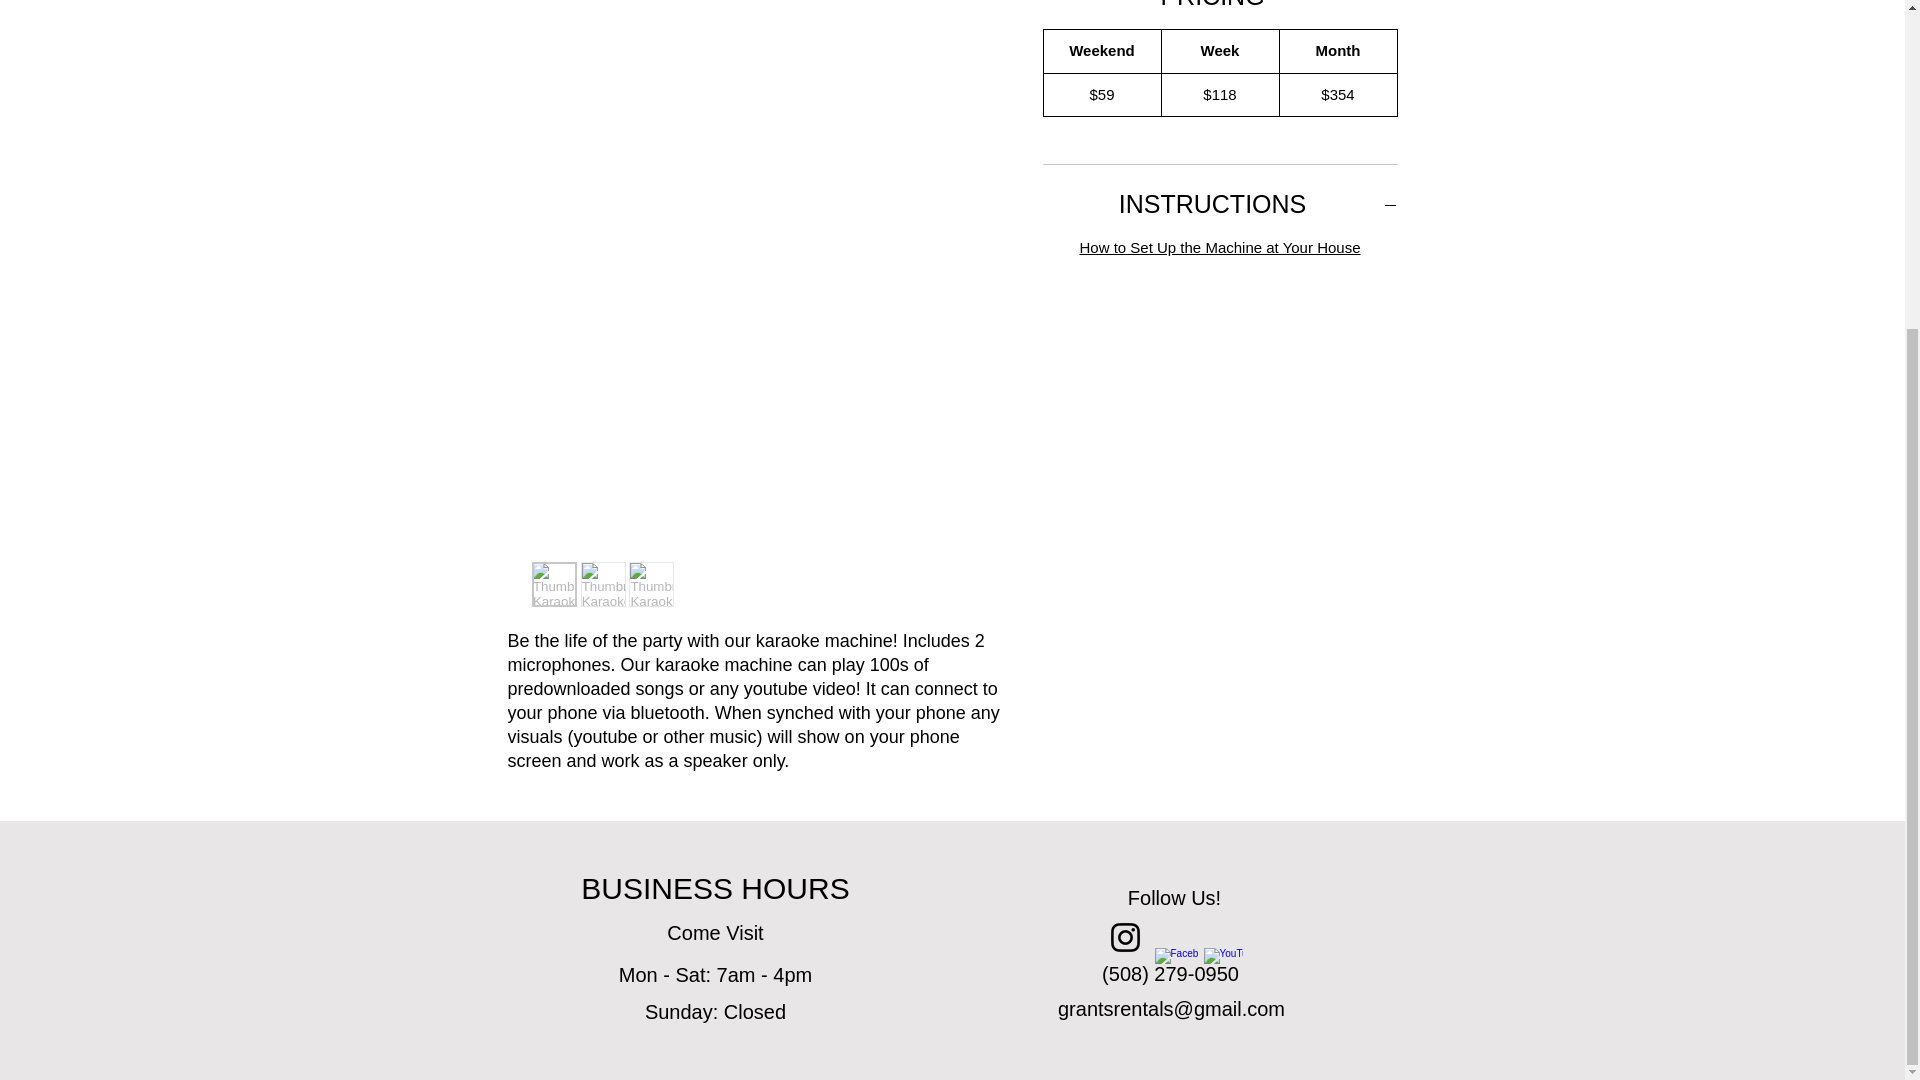  What do you see at coordinates (1220, 204) in the screenshot?
I see `INSTRUCTIONS` at bounding box center [1220, 204].